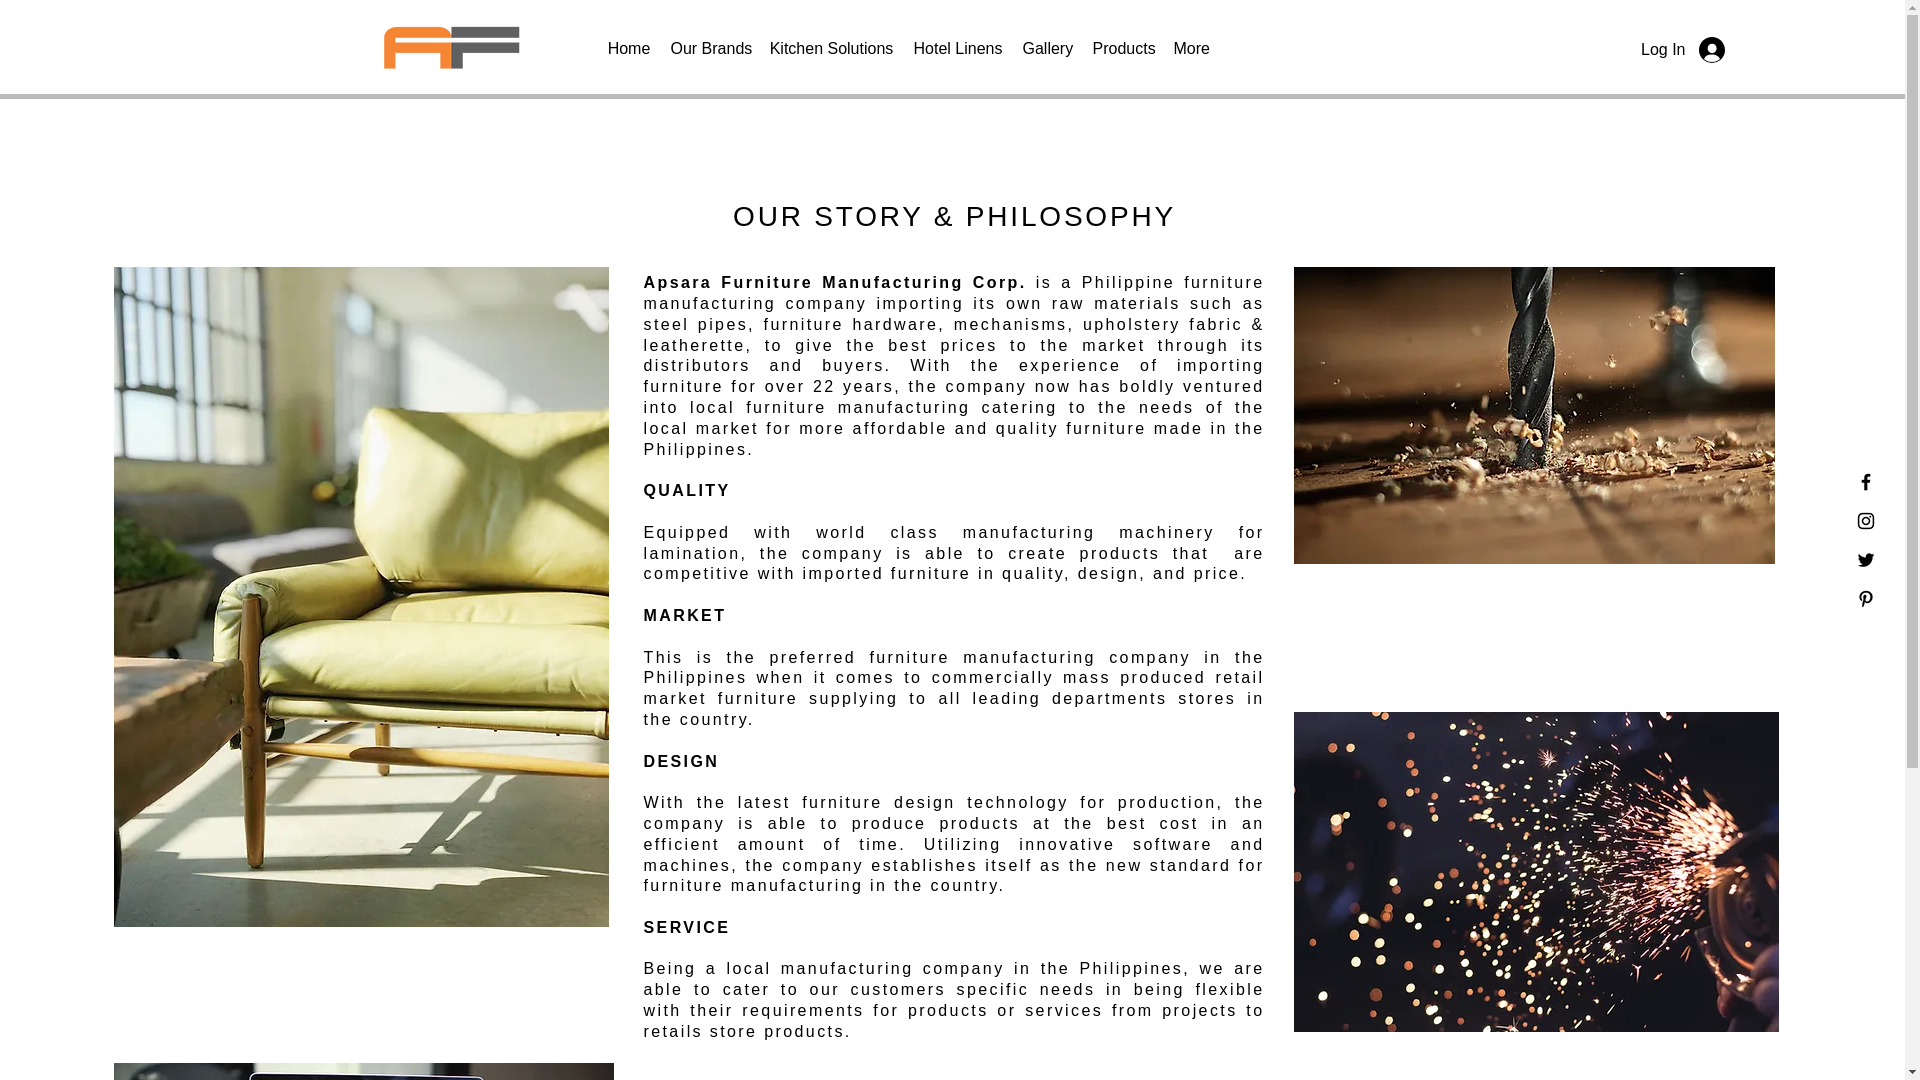 The image size is (1920, 1080). What do you see at coordinates (1122, 48) in the screenshot?
I see `Products` at bounding box center [1122, 48].